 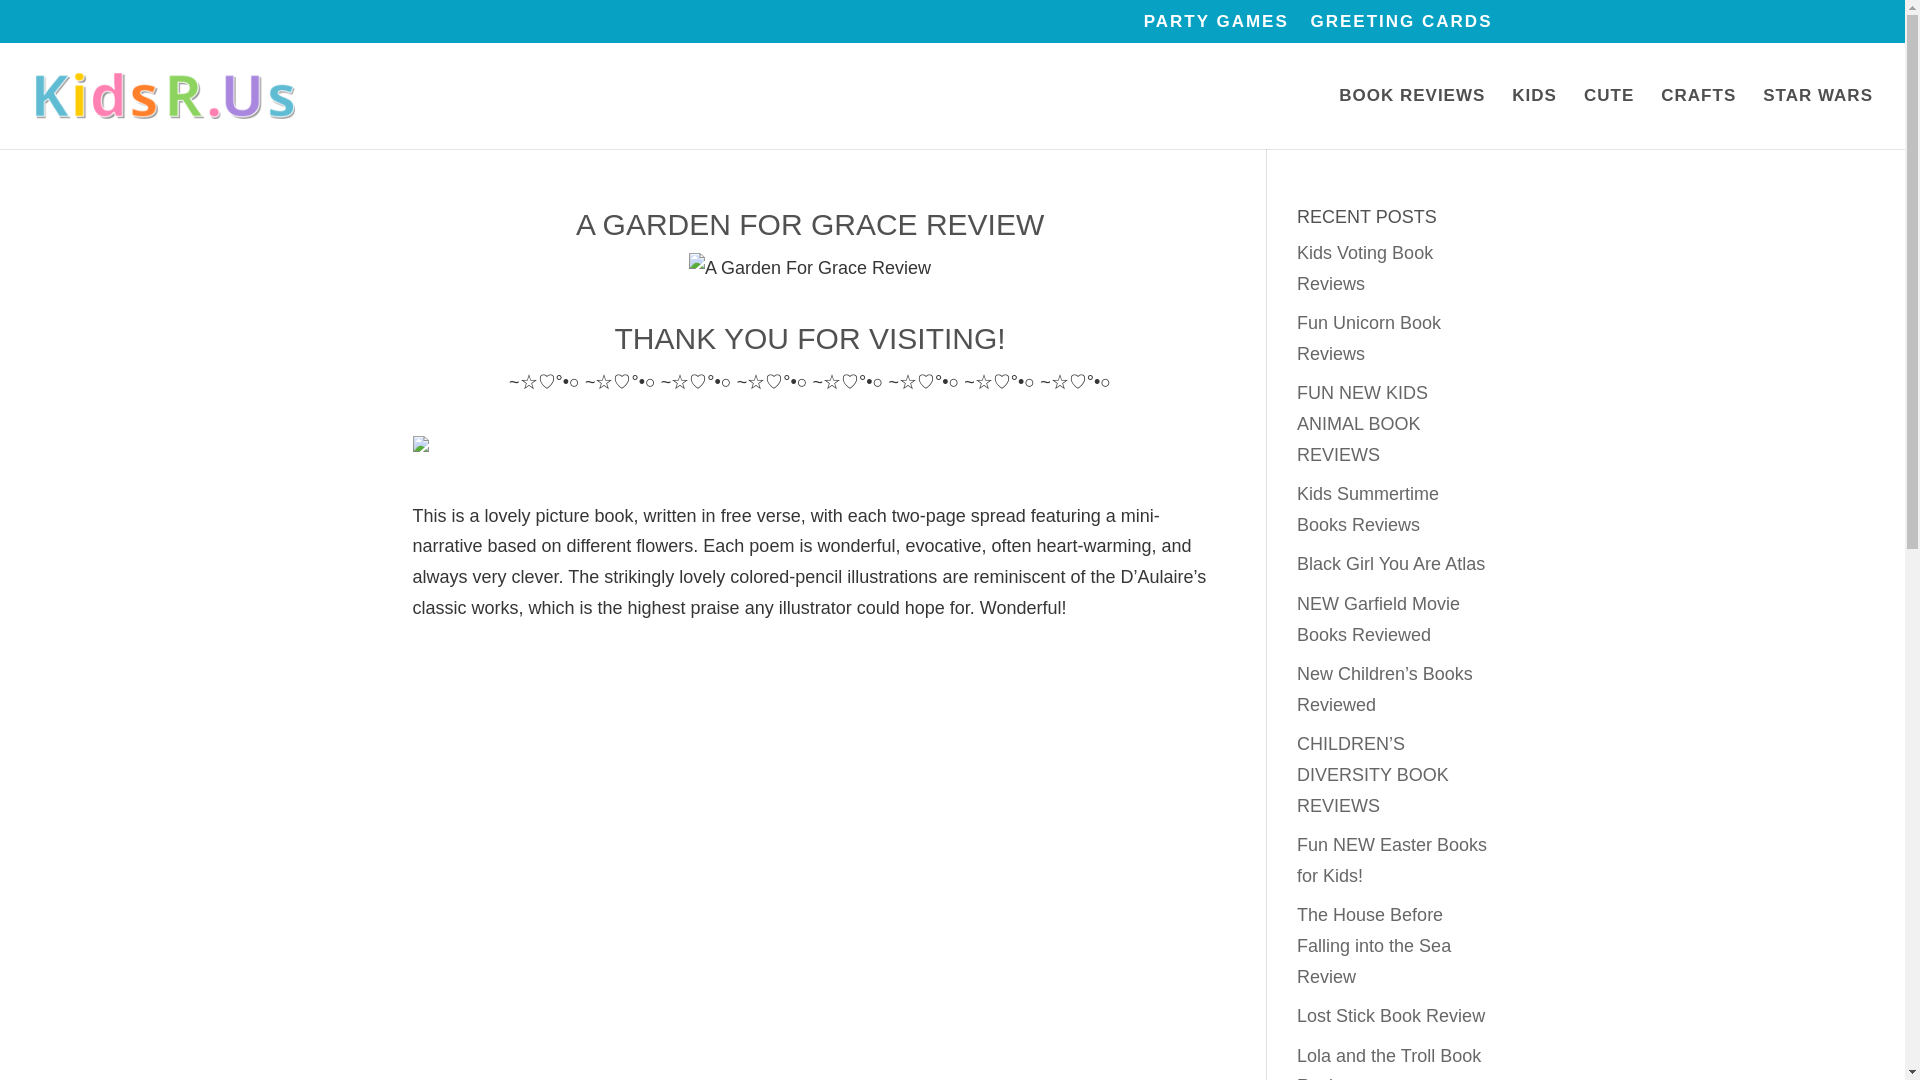 What do you see at coordinates (1388, 1063) in the screenshot?
I see `Lola and the Troll Book Review` at bounding box center [1388, 1063].